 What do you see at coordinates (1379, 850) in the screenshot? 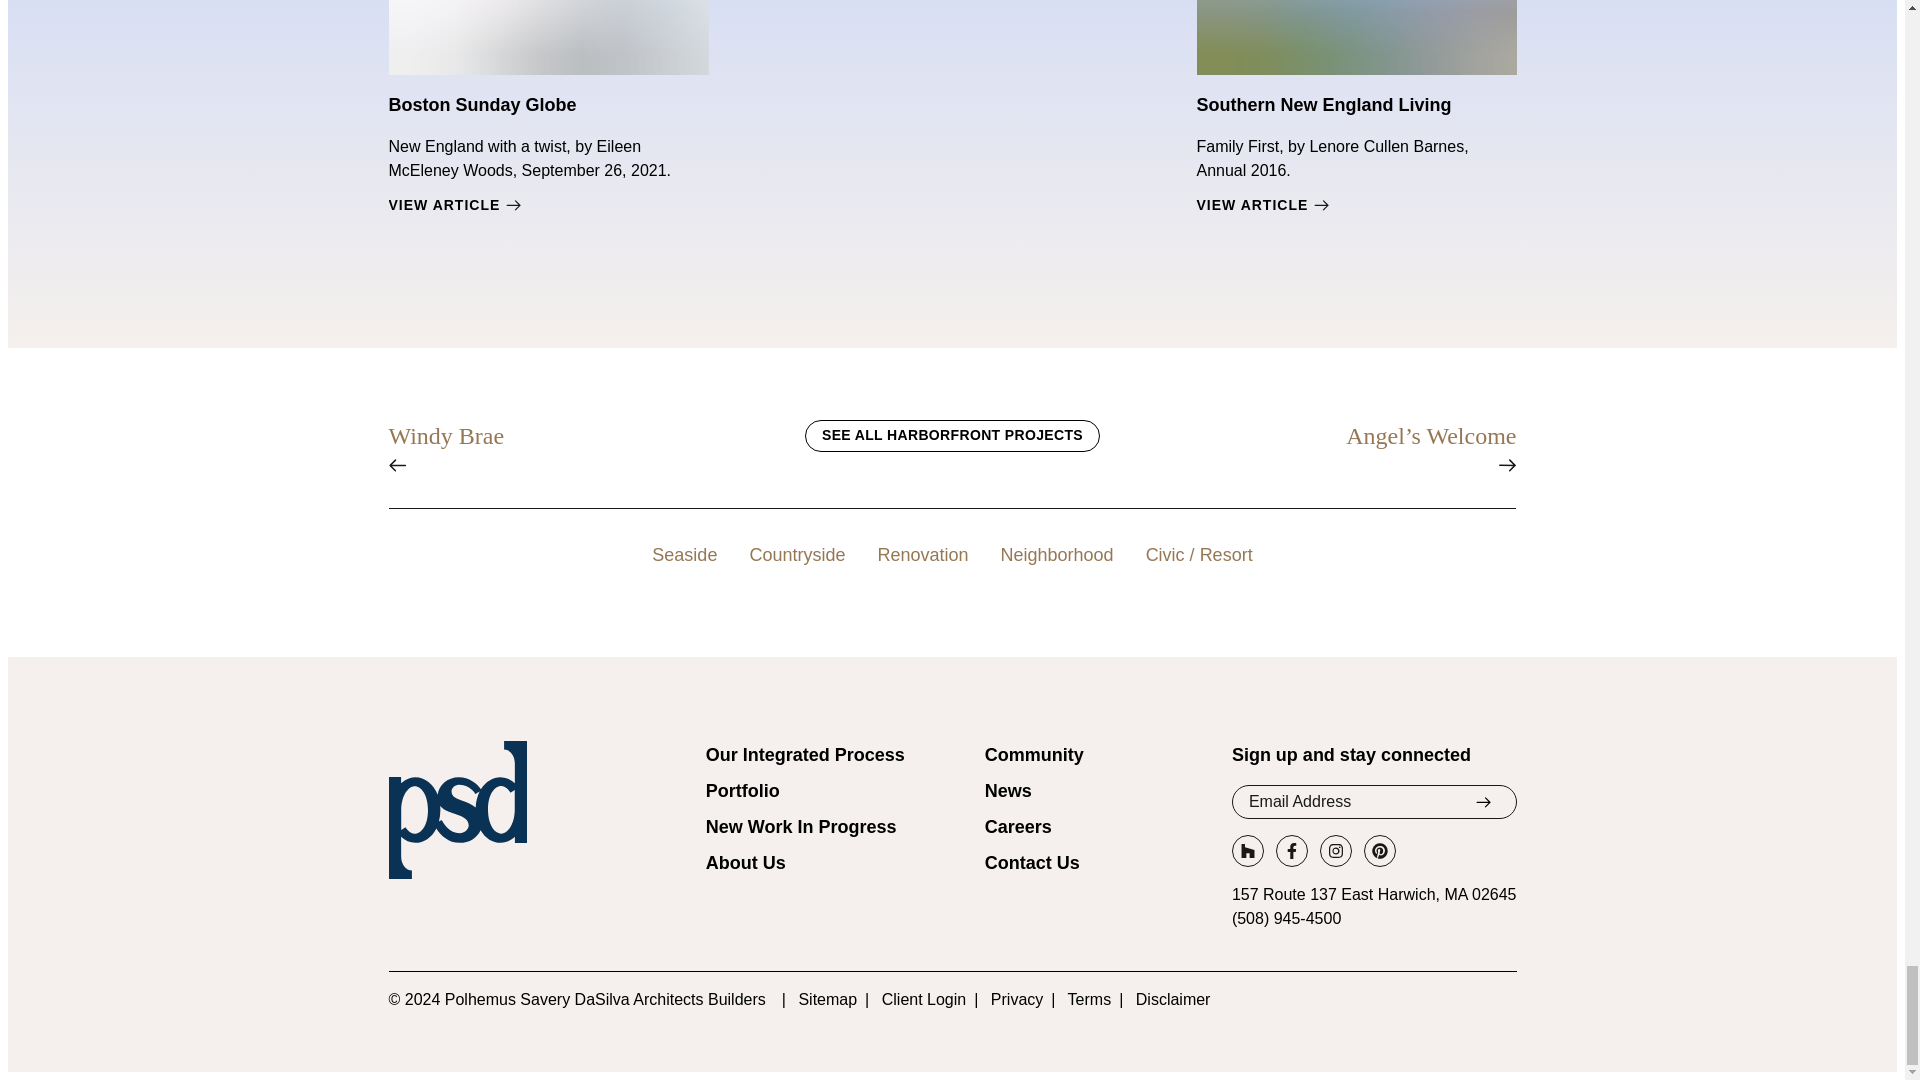
I see `Pinterest` at bounding box center [1379, 850].